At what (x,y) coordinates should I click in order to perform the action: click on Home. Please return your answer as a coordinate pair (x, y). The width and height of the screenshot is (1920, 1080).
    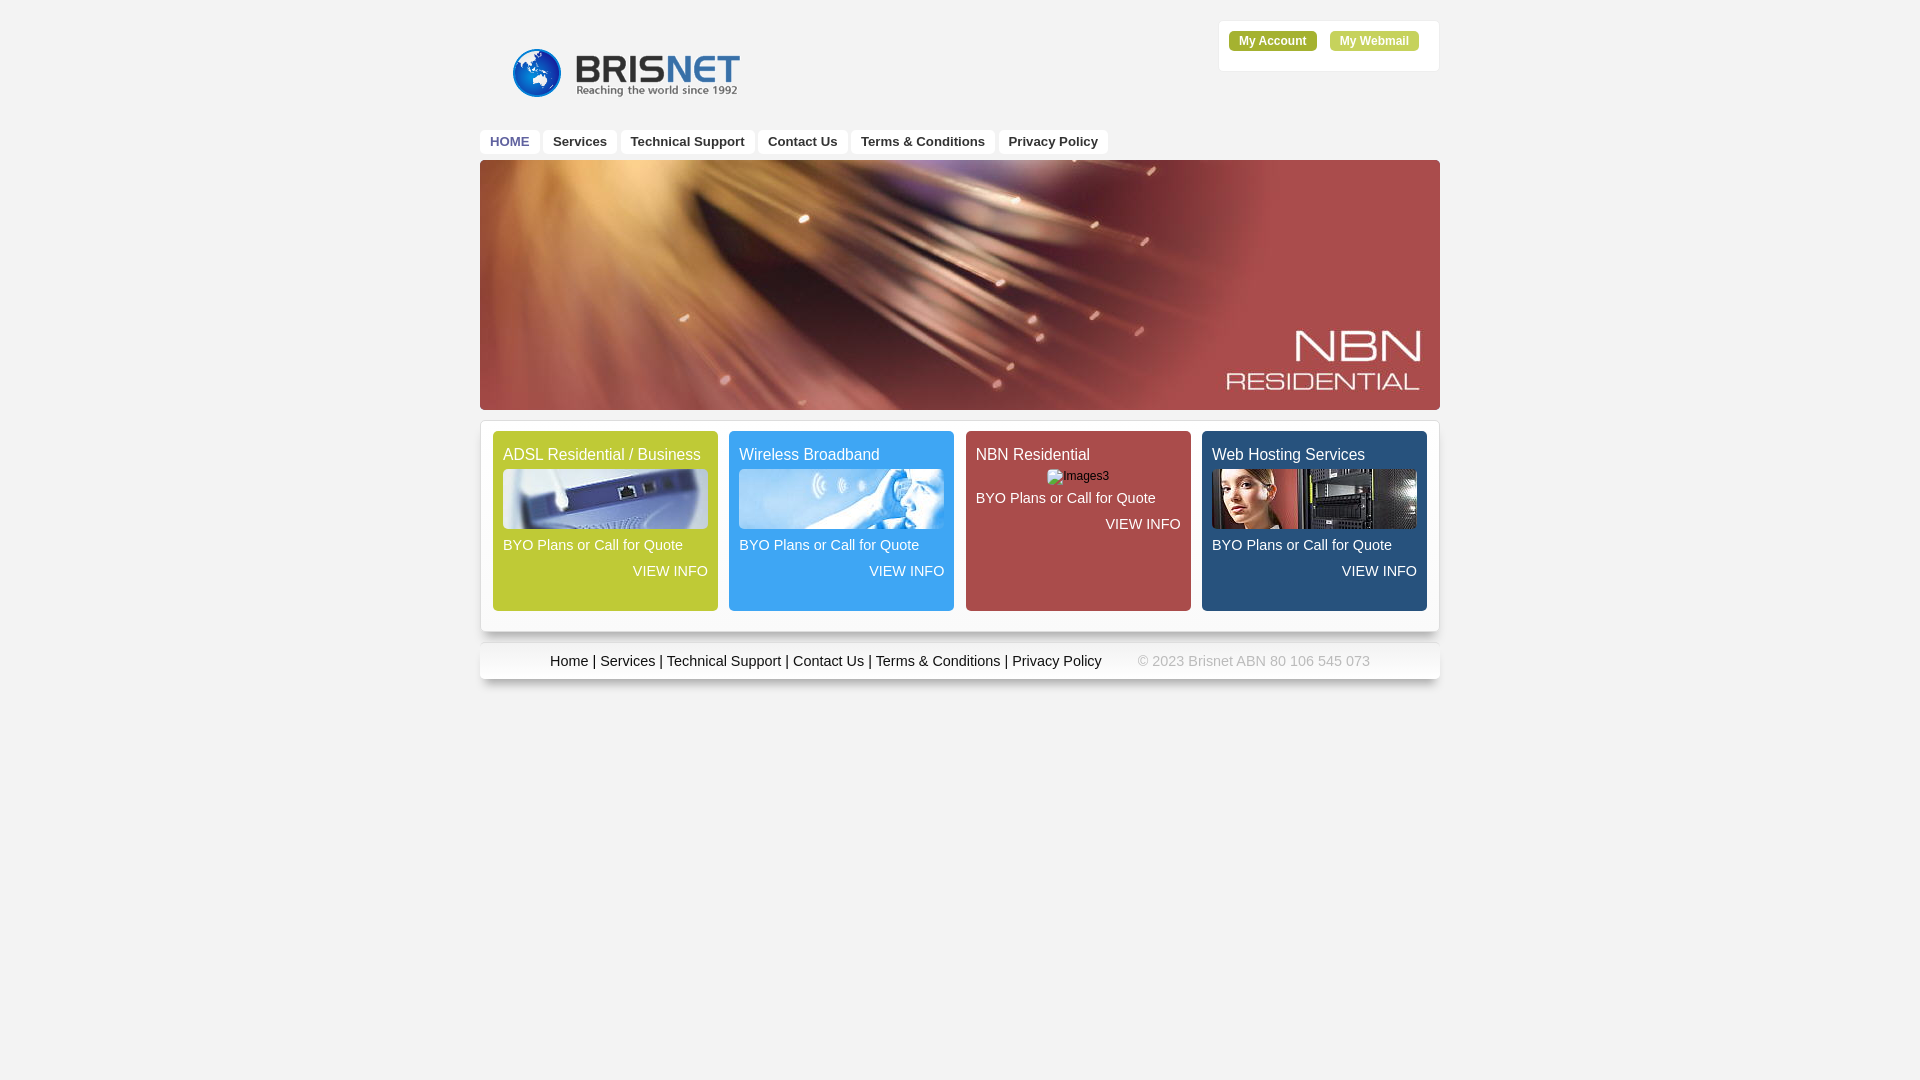
    Looking at the image, I should click on (569, 661).